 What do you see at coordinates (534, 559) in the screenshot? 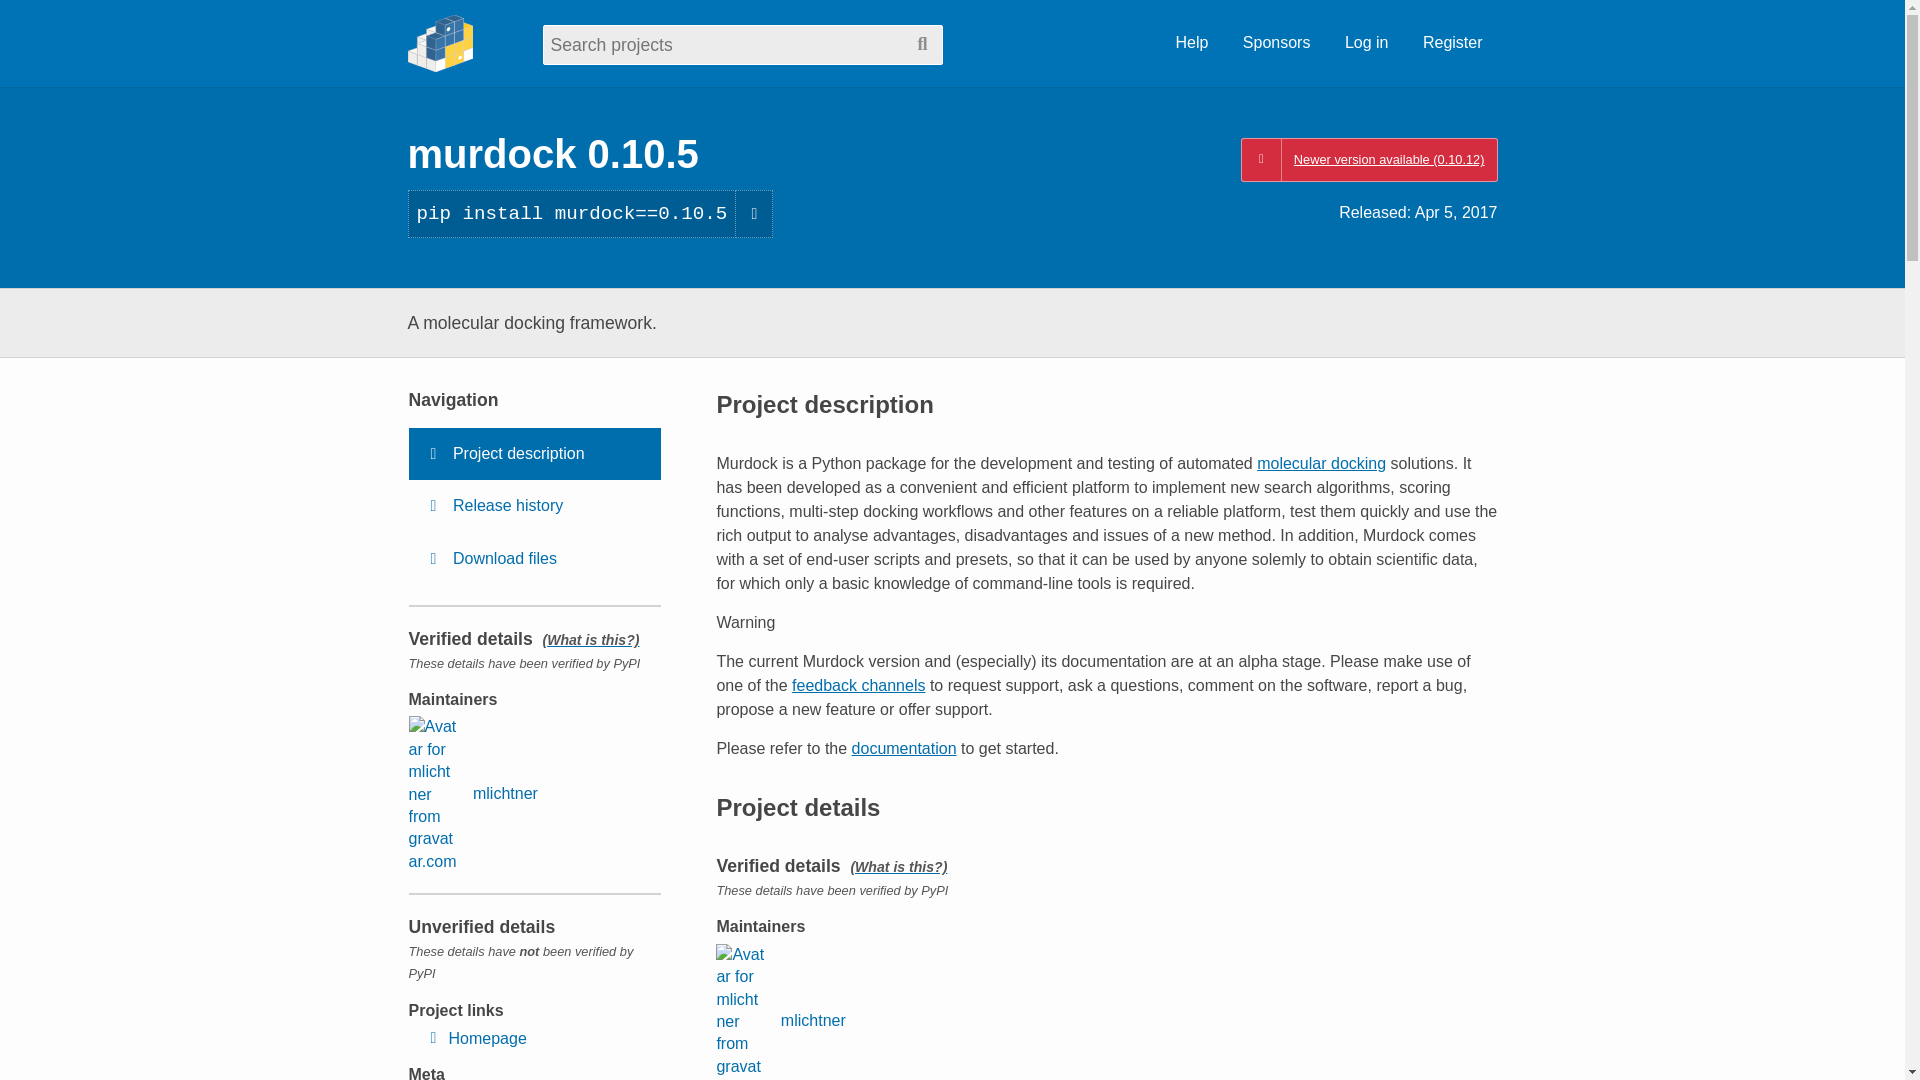
I see `Download files` at bounding box center [534, 559].